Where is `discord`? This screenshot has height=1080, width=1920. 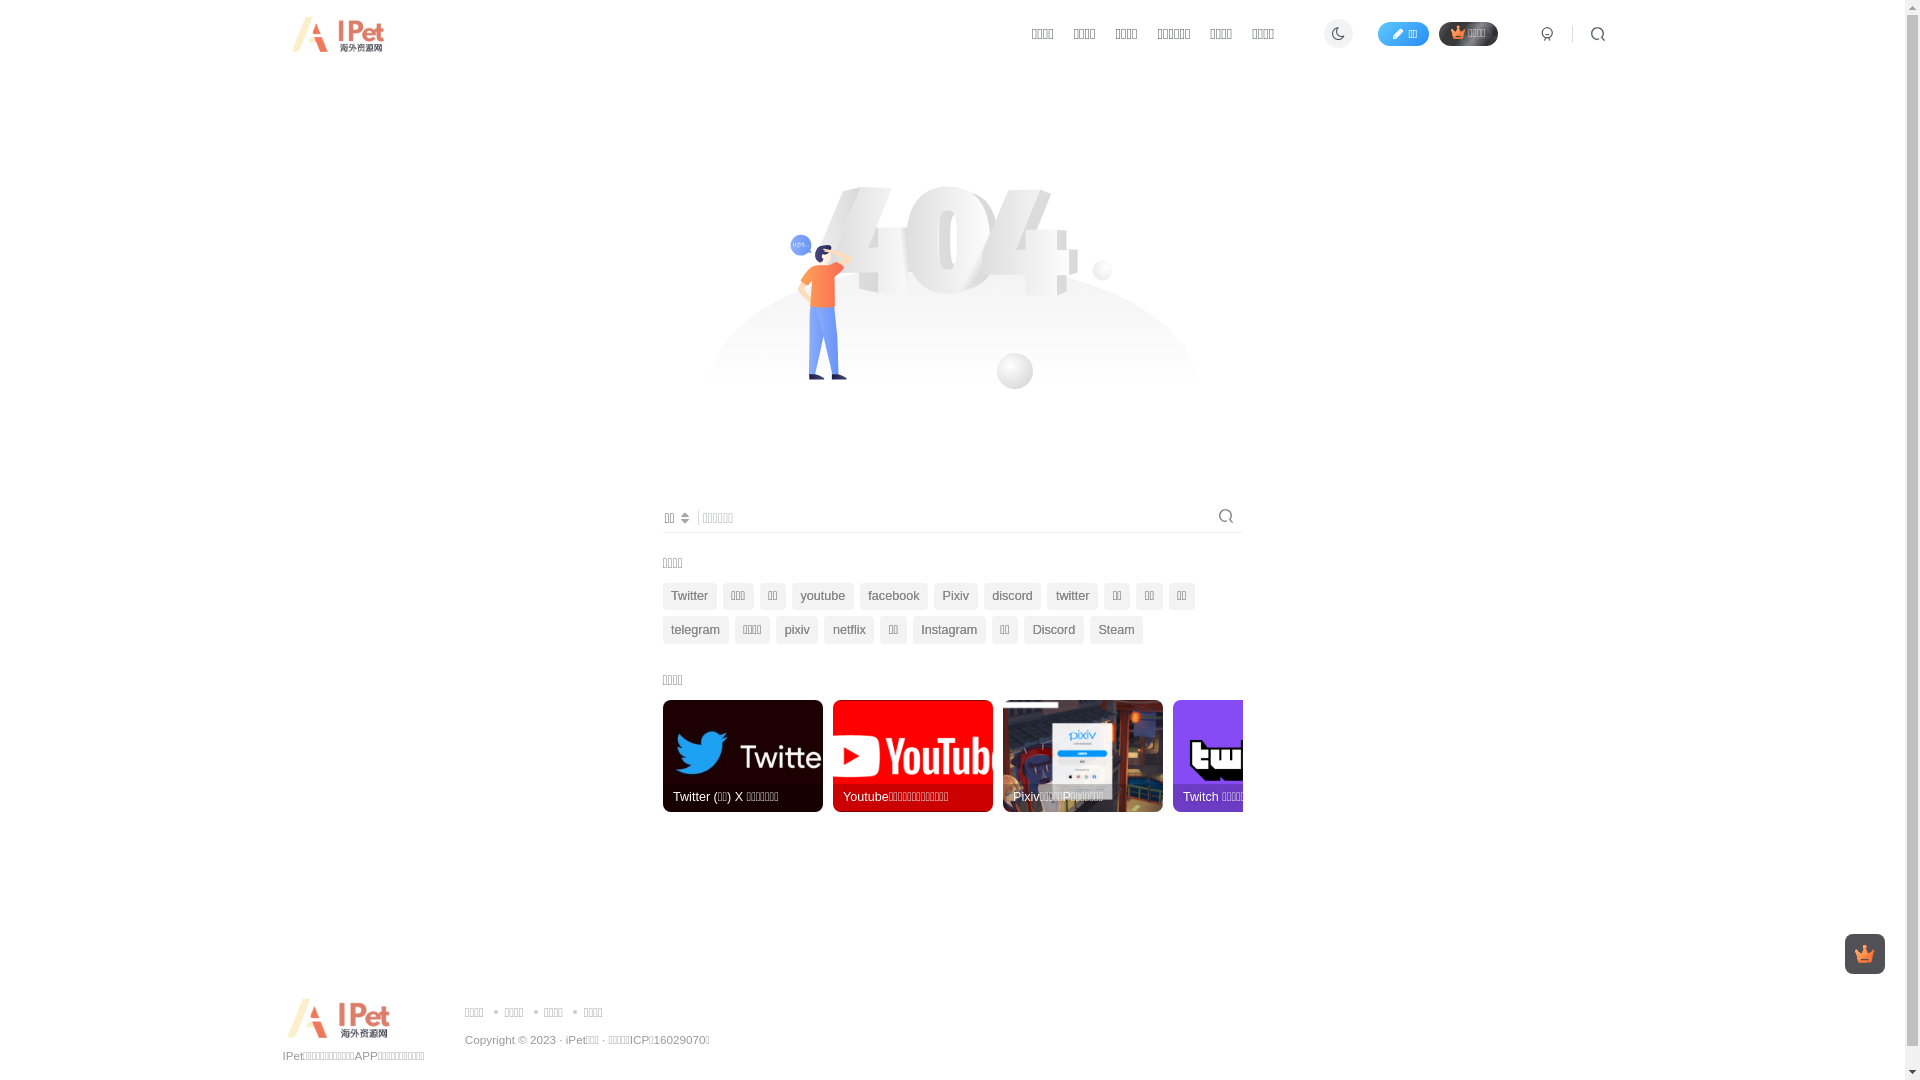
discord is located at coordinates (1012, 597).